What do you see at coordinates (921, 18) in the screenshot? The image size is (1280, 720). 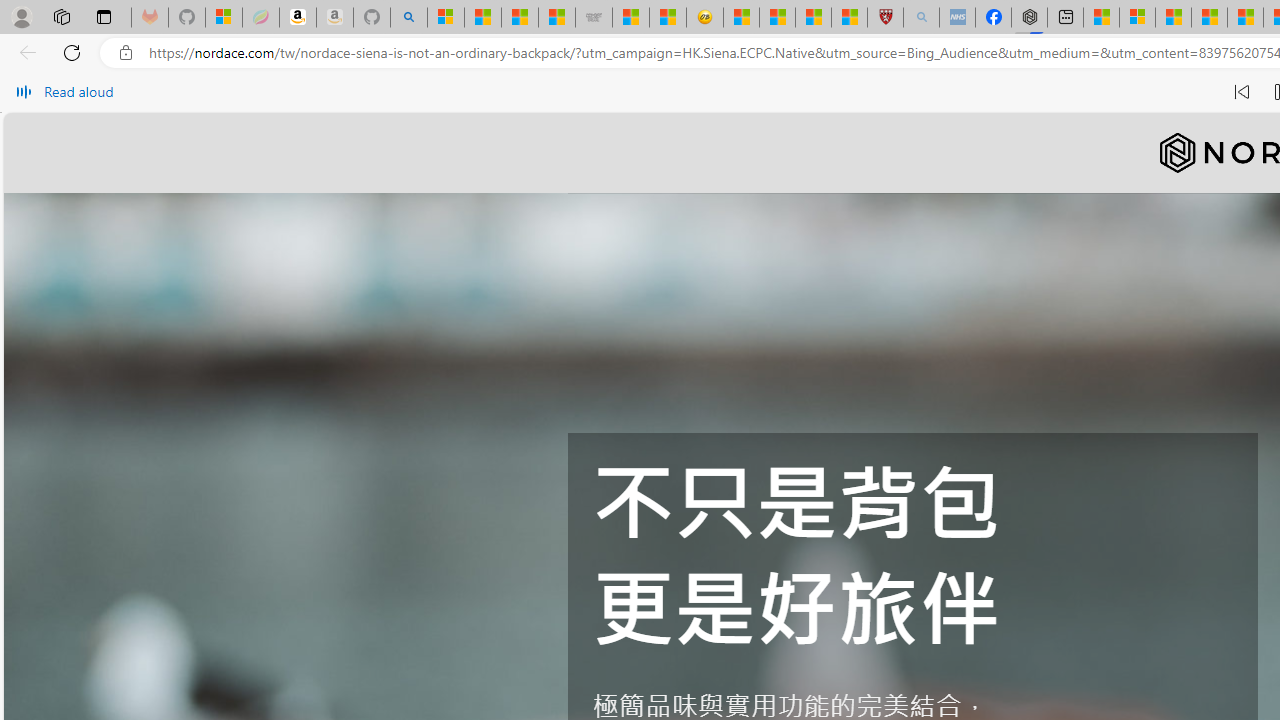 I see `list of asthma inhalers uk - Search - Sleeping` at bounding box center [921, 18].